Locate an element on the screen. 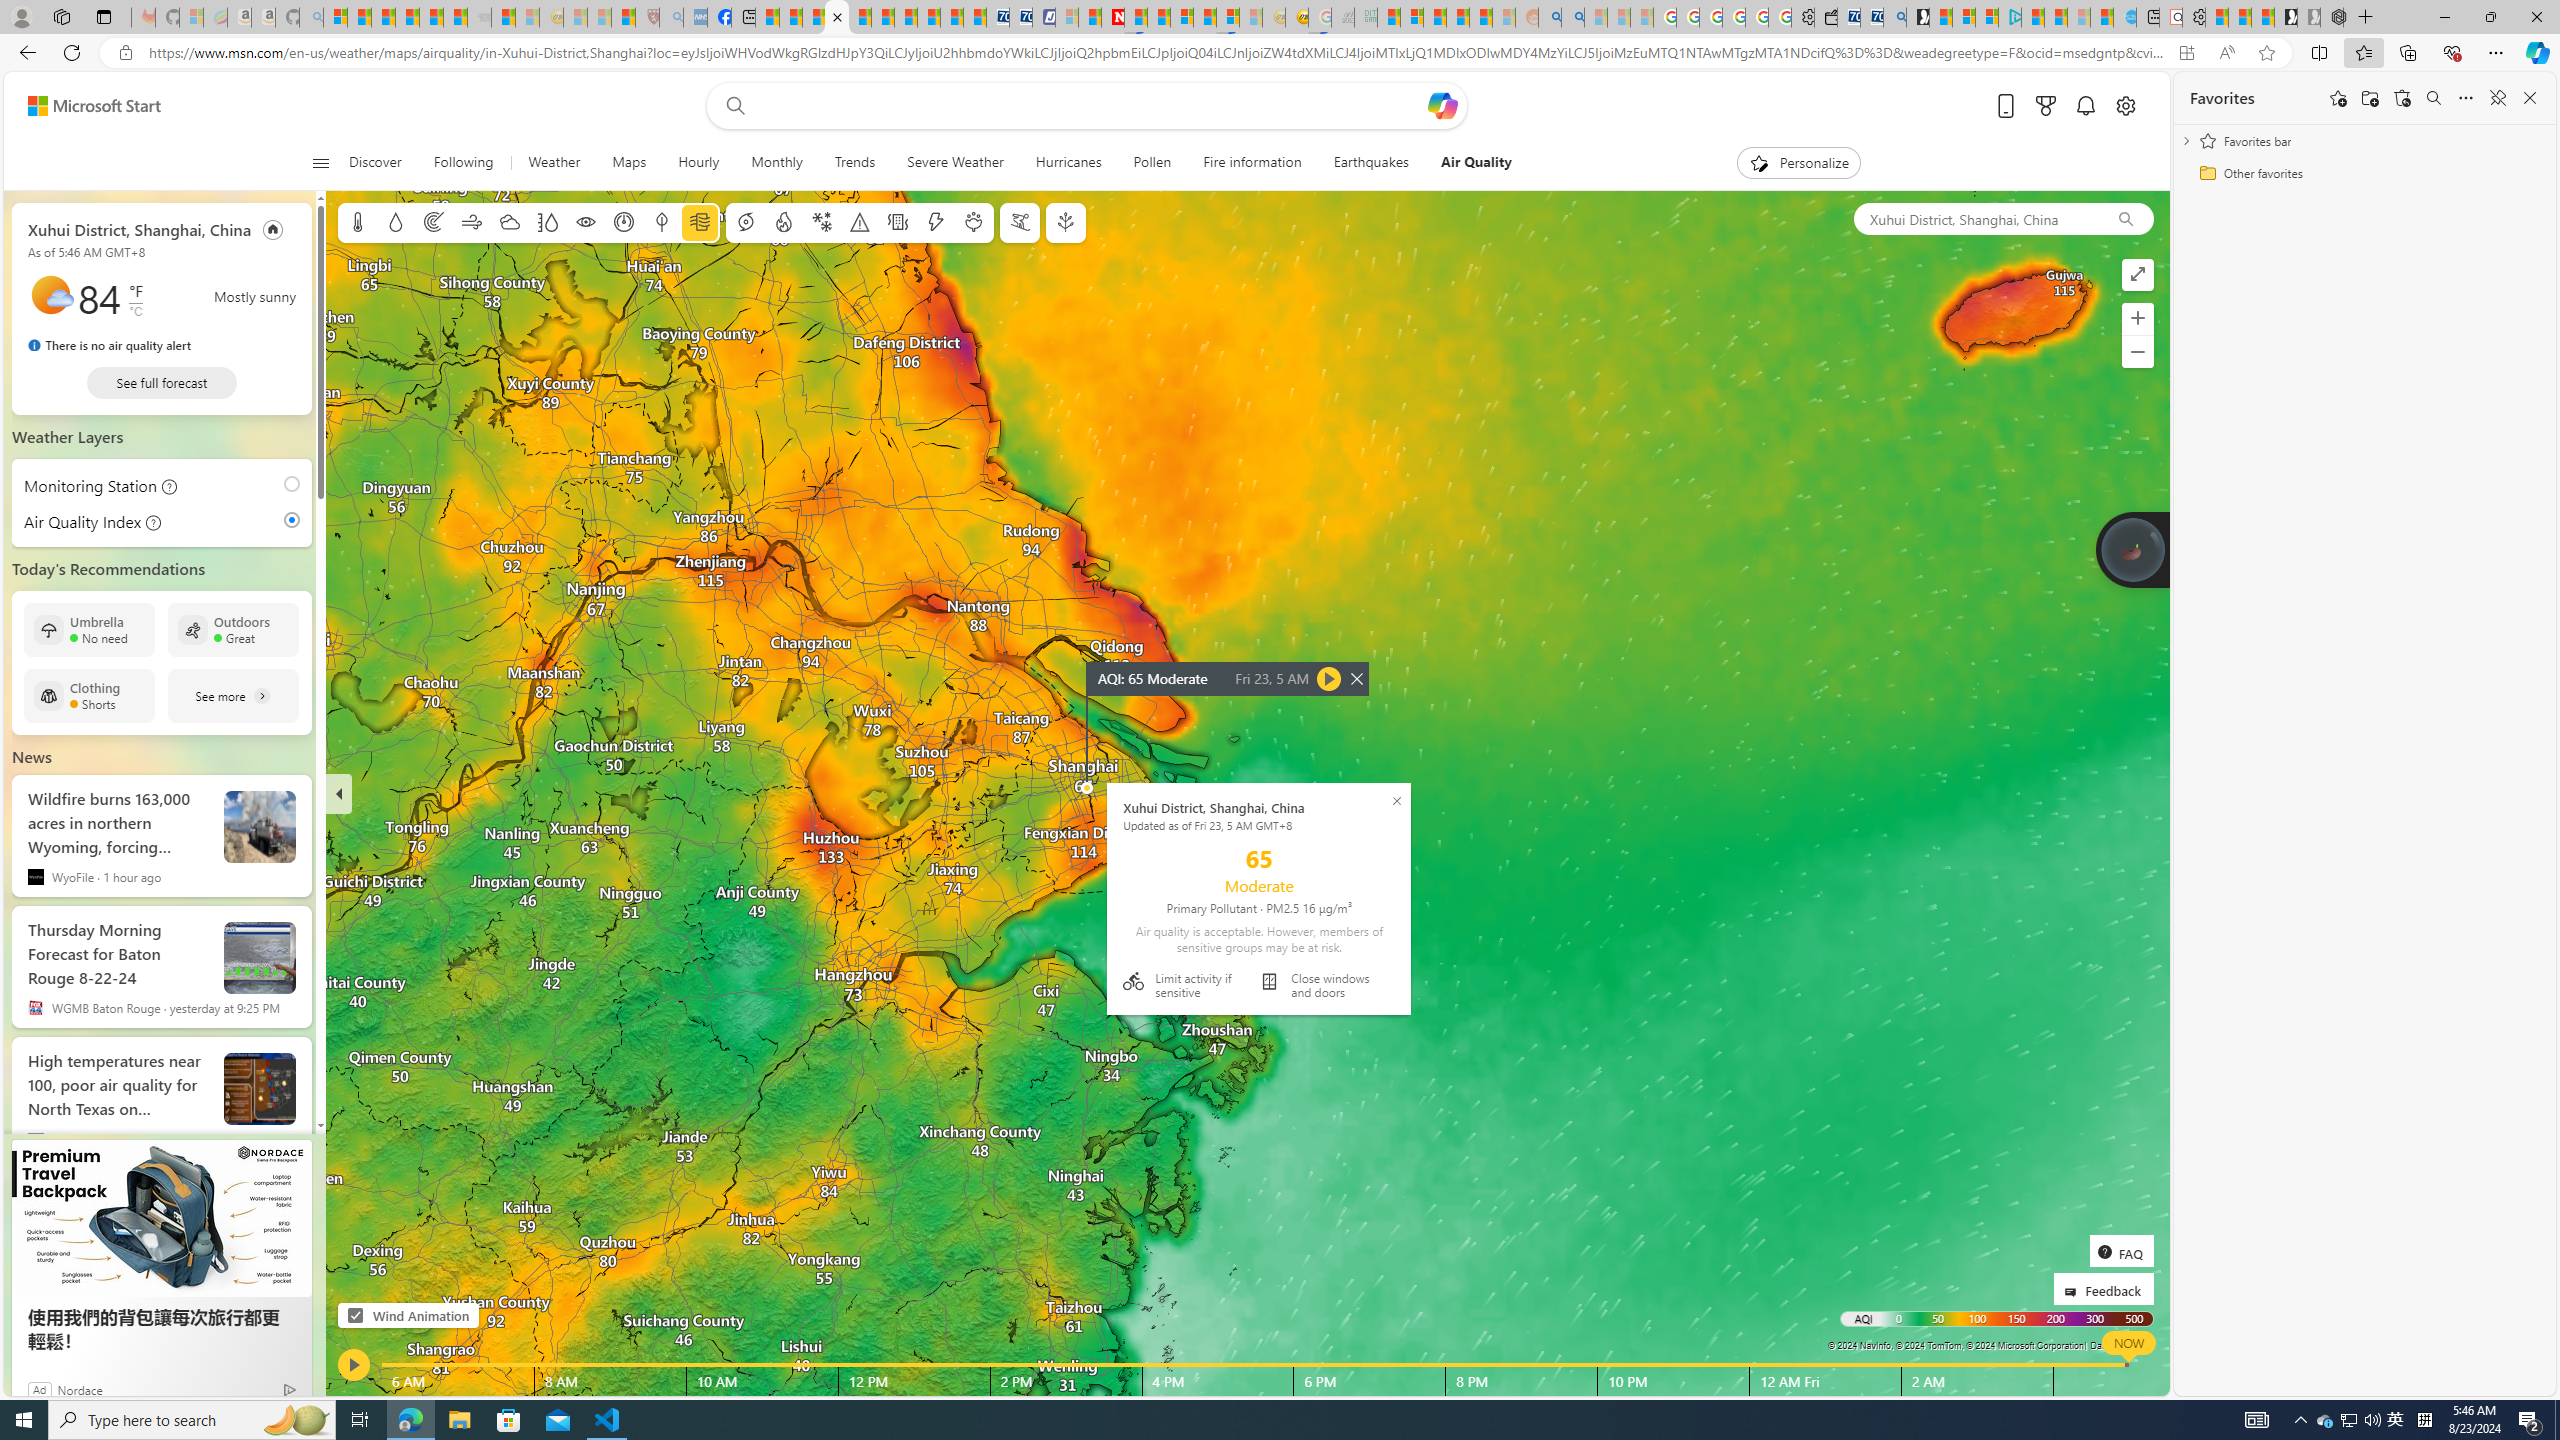 The height and width of the screenshot is (1440, 2560). Xuhui District, Shanghai, China is located at coordinates (1976, 218).